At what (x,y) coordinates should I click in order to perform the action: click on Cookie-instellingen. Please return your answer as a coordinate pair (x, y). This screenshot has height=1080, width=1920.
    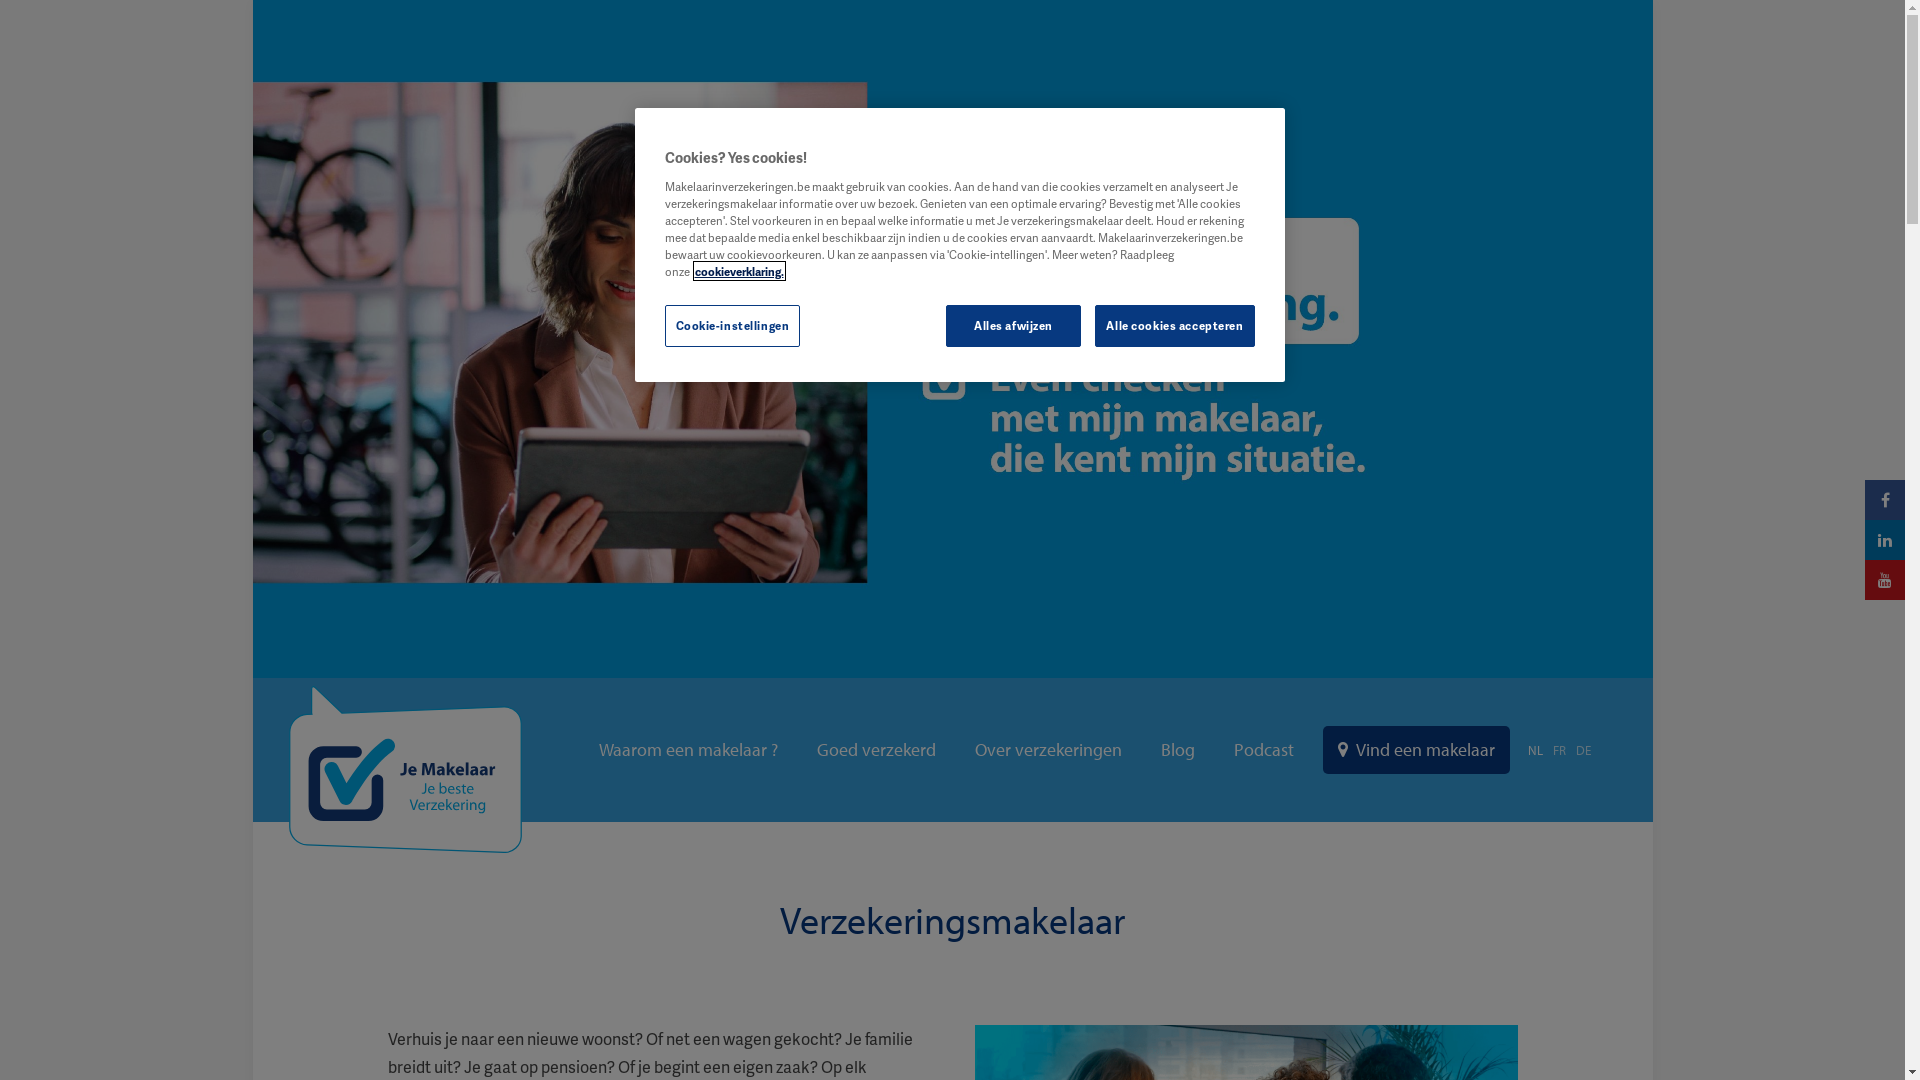
    Looking at the image, I should click on (732, 326).